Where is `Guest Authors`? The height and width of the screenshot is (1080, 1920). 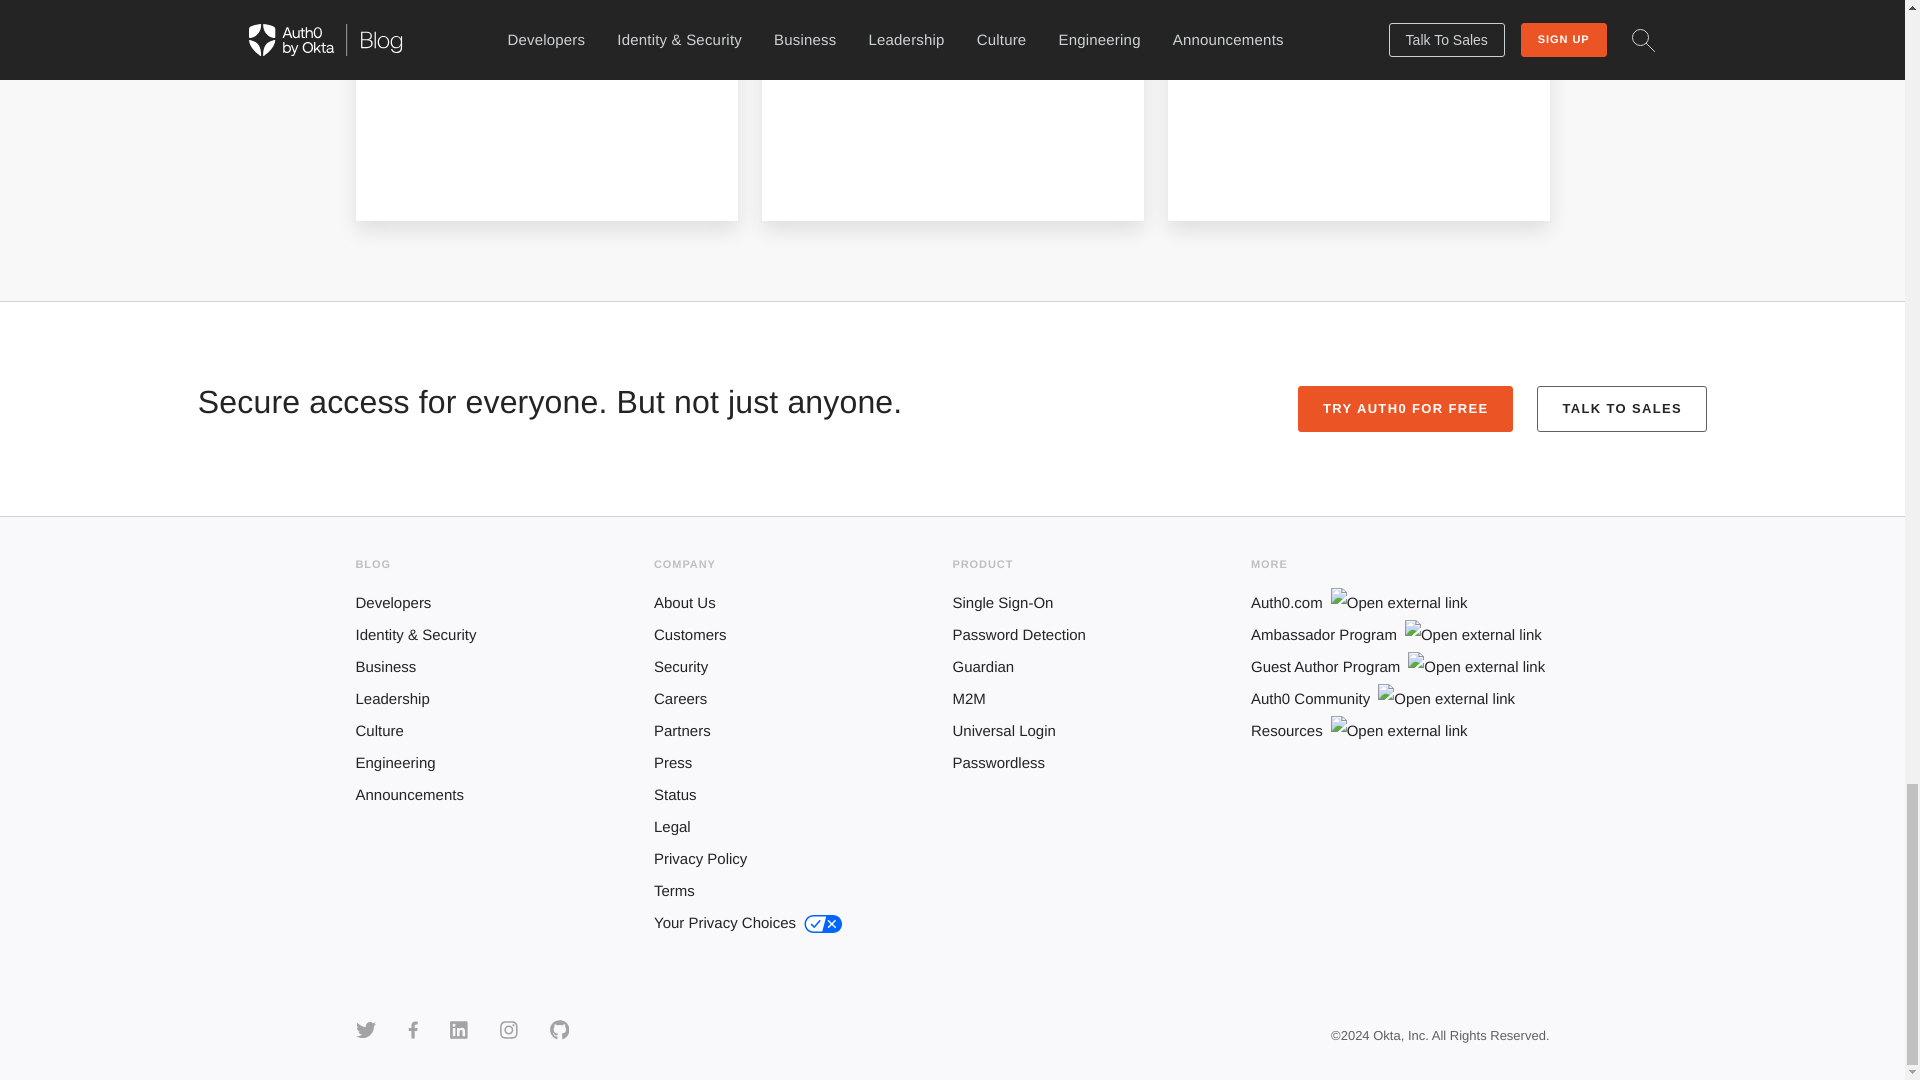 Guest Authors is located at coordinates (480, 17).